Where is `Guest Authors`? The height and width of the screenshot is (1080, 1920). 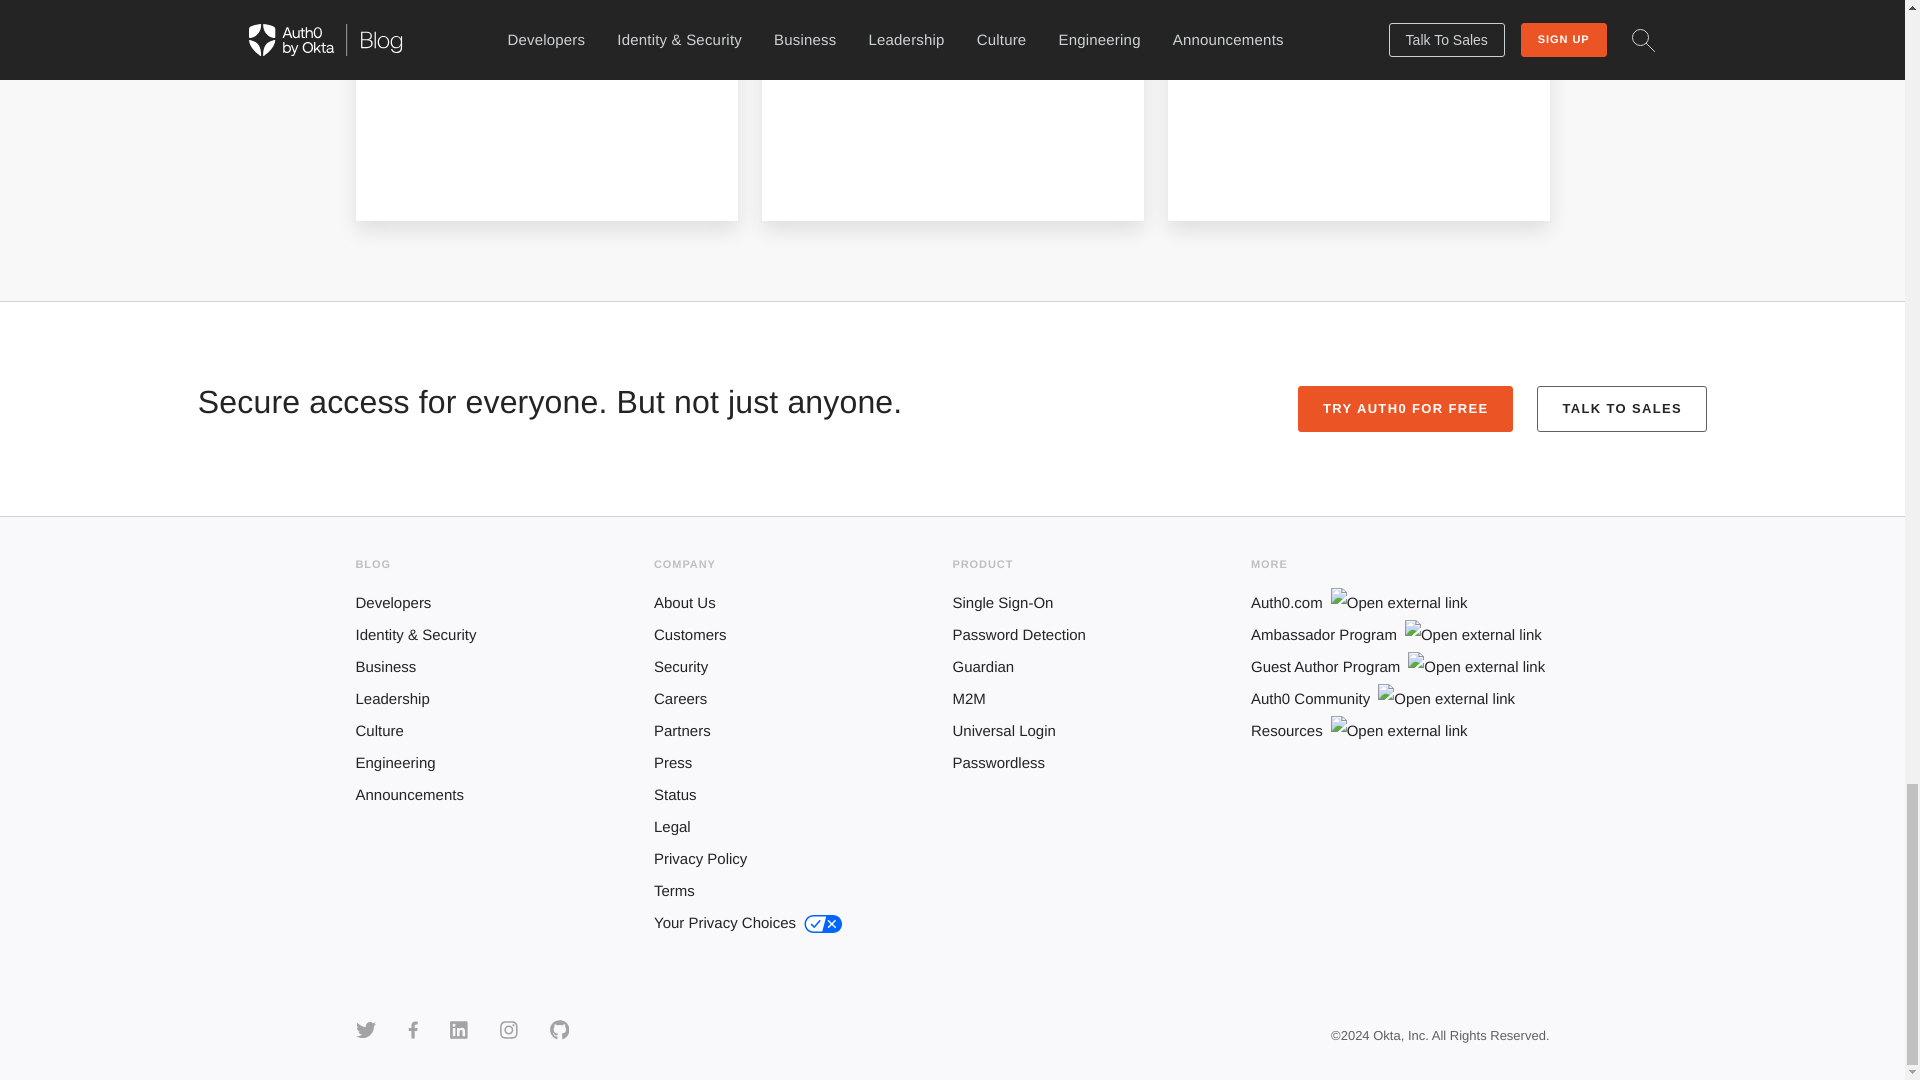 Guest Authors is located at coordinates (480, 17).